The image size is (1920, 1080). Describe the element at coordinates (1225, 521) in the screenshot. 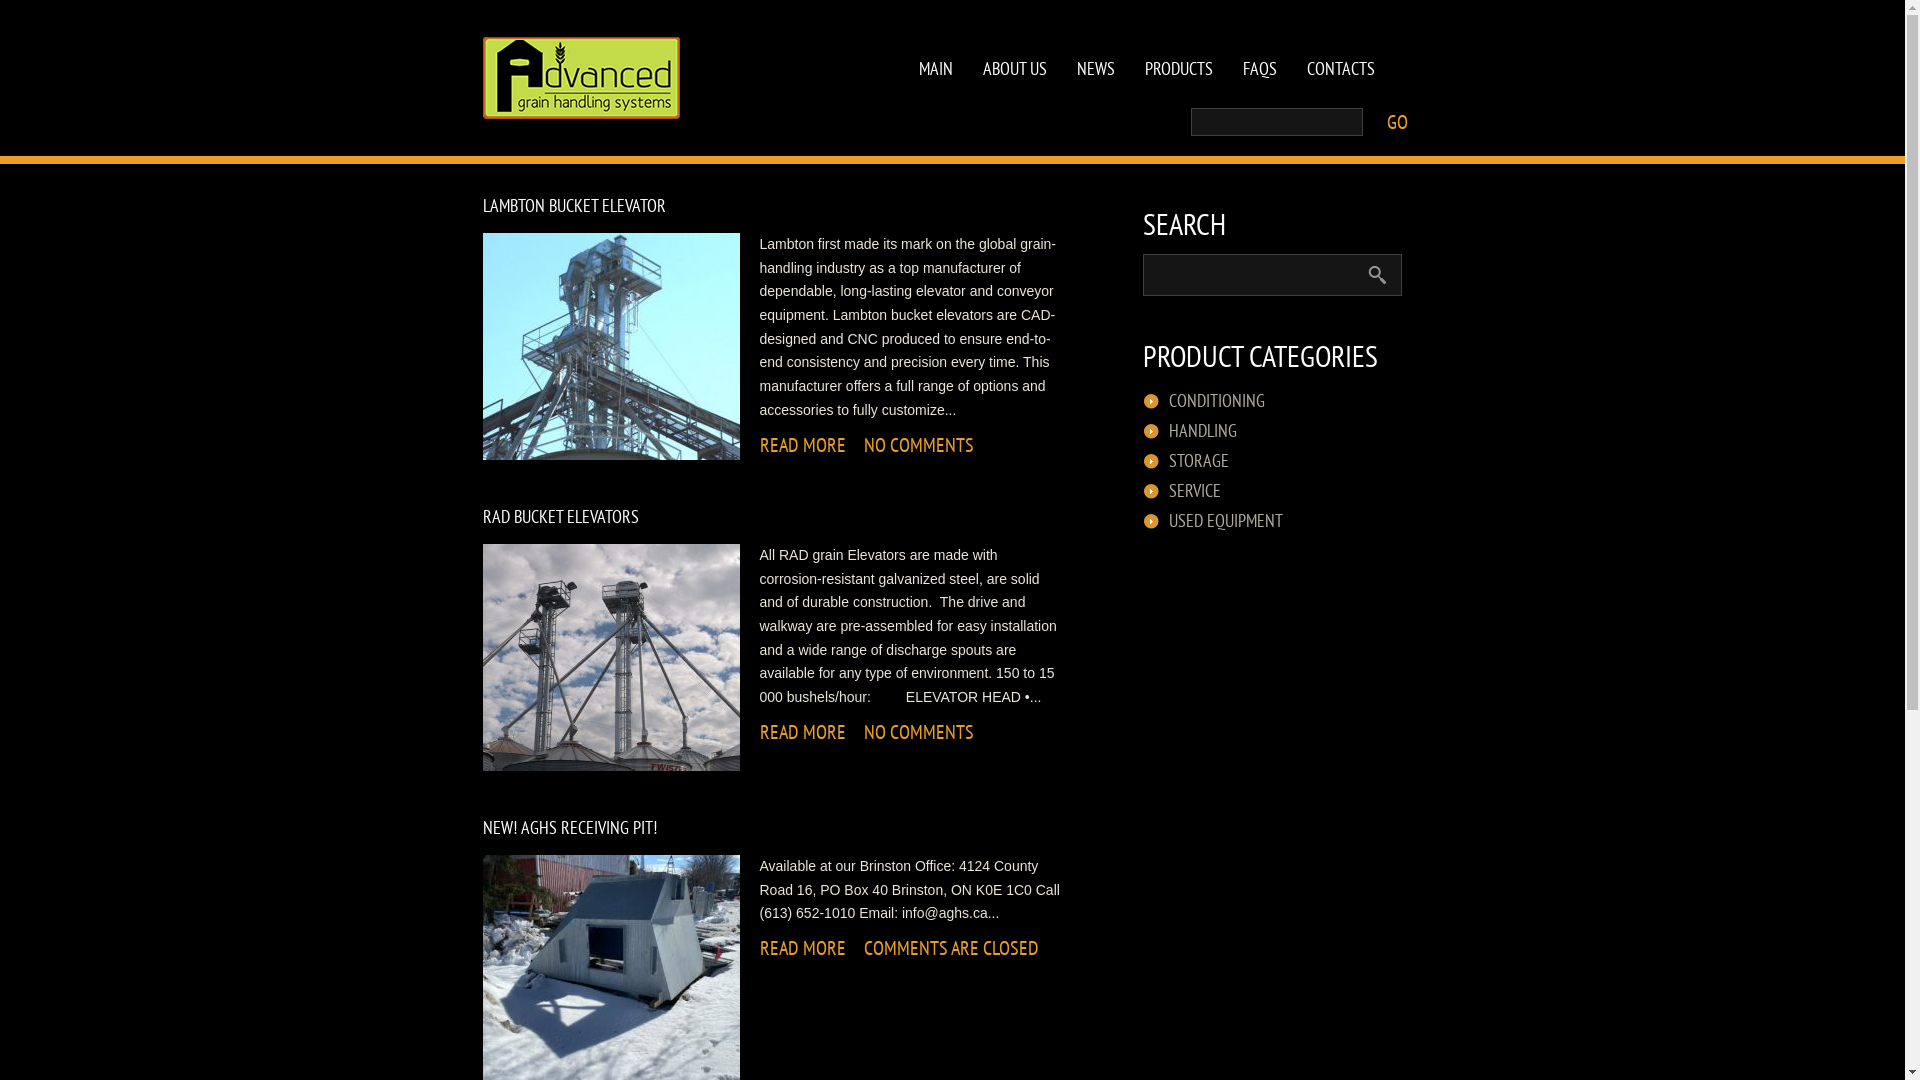

I see `USED EQUIPMENT` at that location.